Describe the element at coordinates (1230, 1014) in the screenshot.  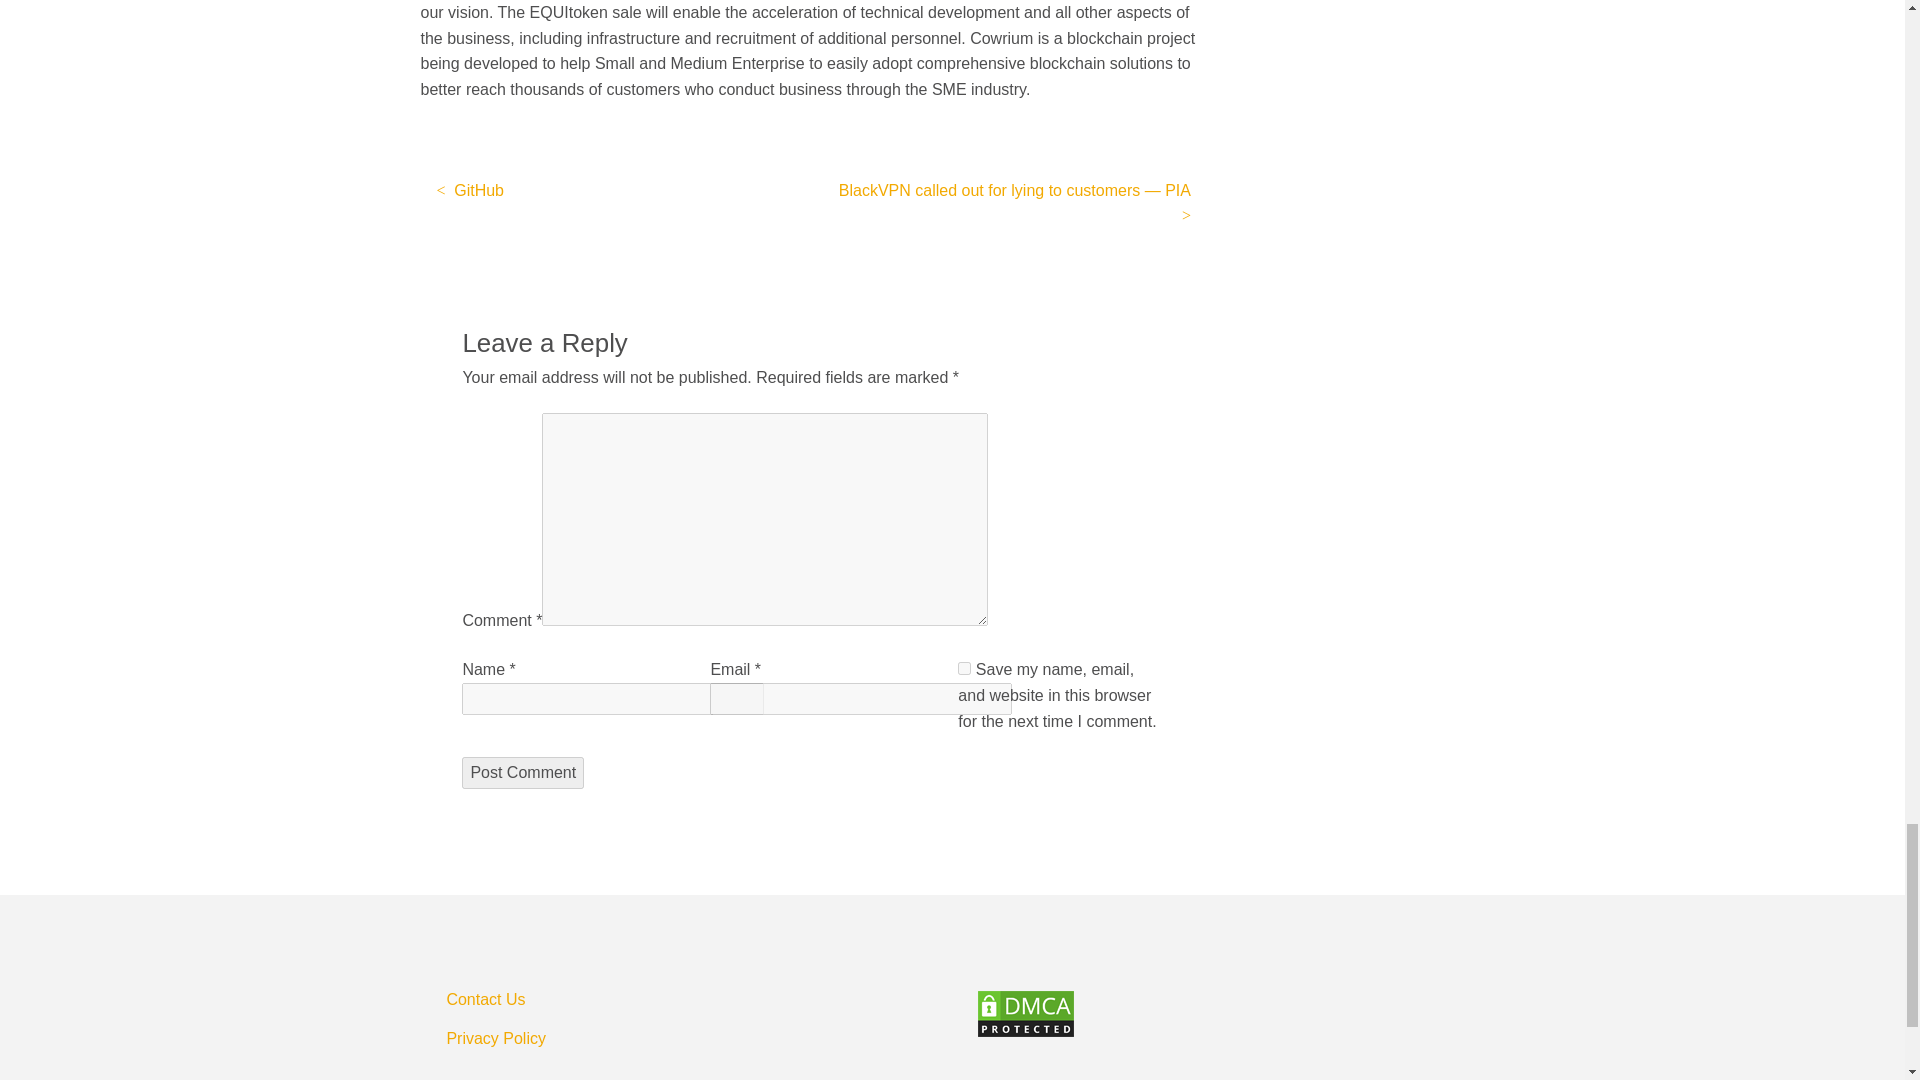
I see `Content Protection by DMCA.com` at that location.